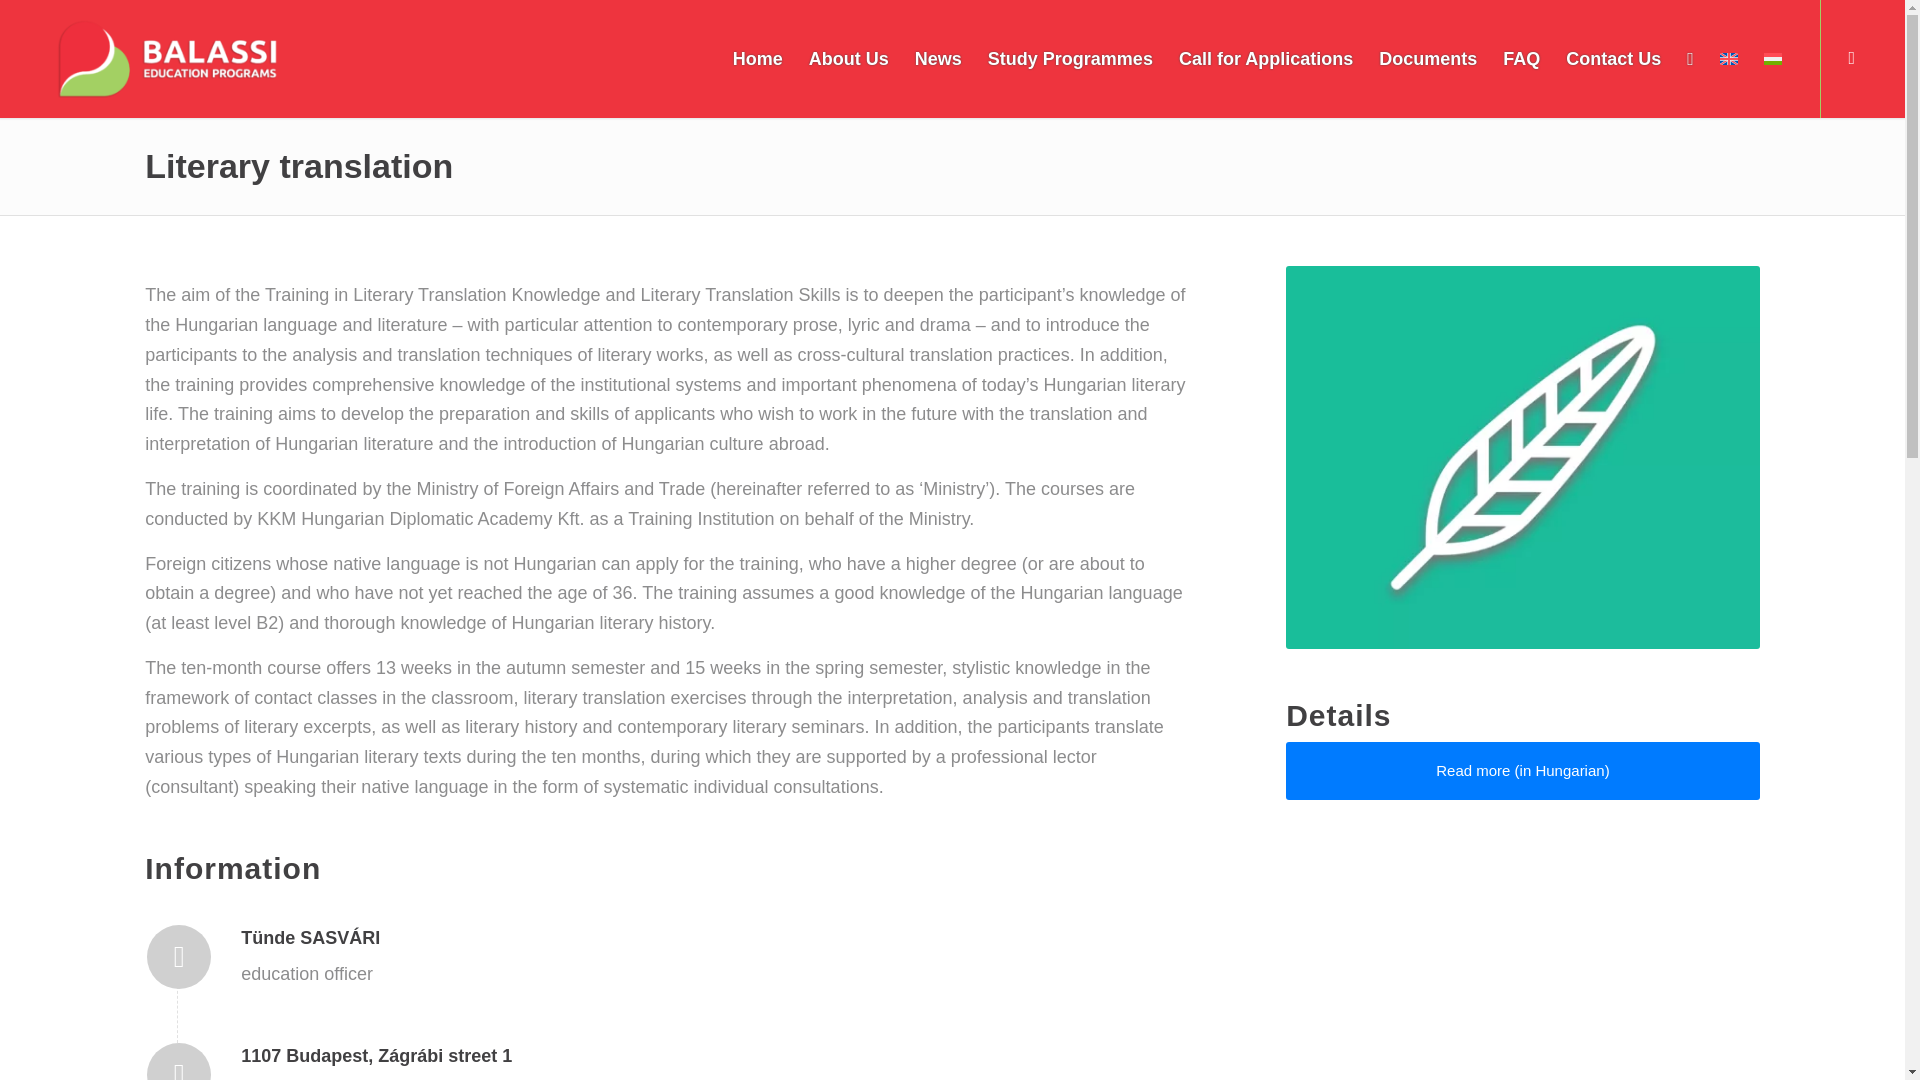  I want to click on Call for Applications, so click(1265, 58).